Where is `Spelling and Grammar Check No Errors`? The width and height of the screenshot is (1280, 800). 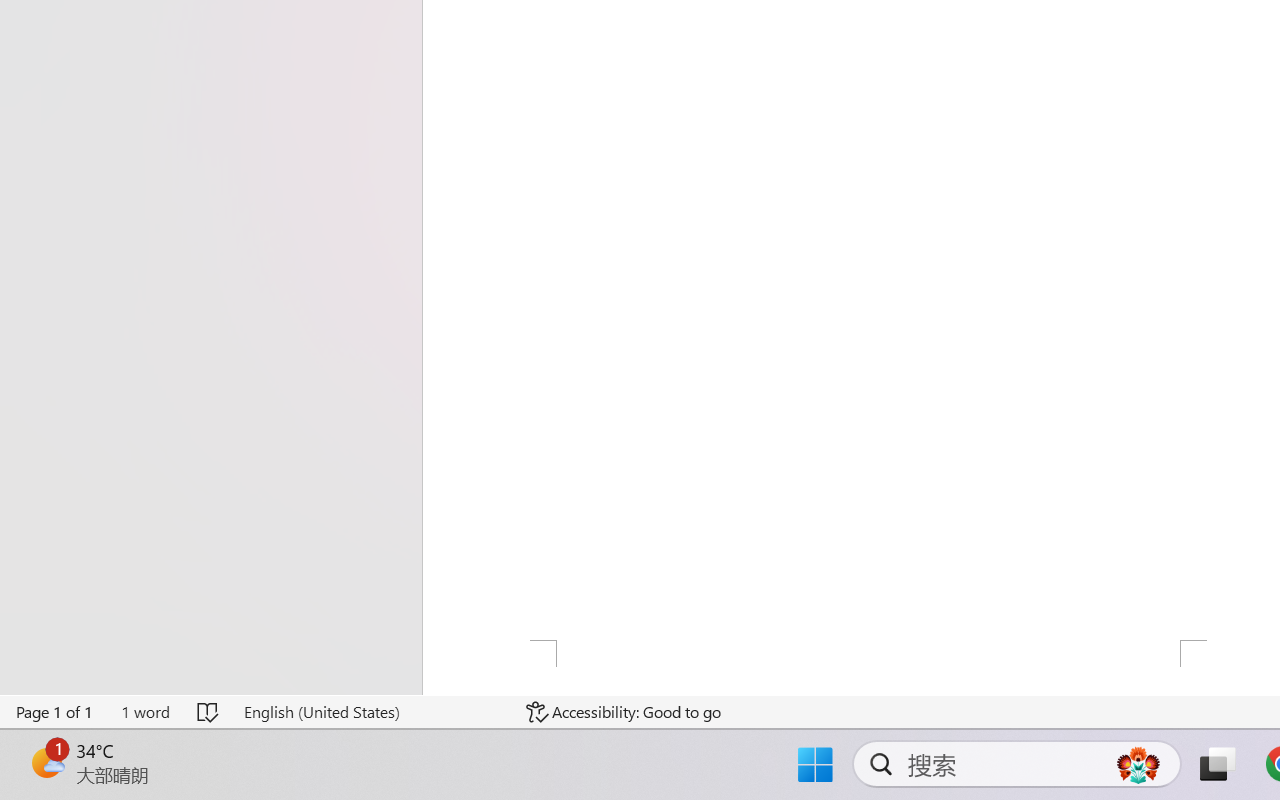 Spelling and Grammar Check No Errors is located at coordinates (208, 712).